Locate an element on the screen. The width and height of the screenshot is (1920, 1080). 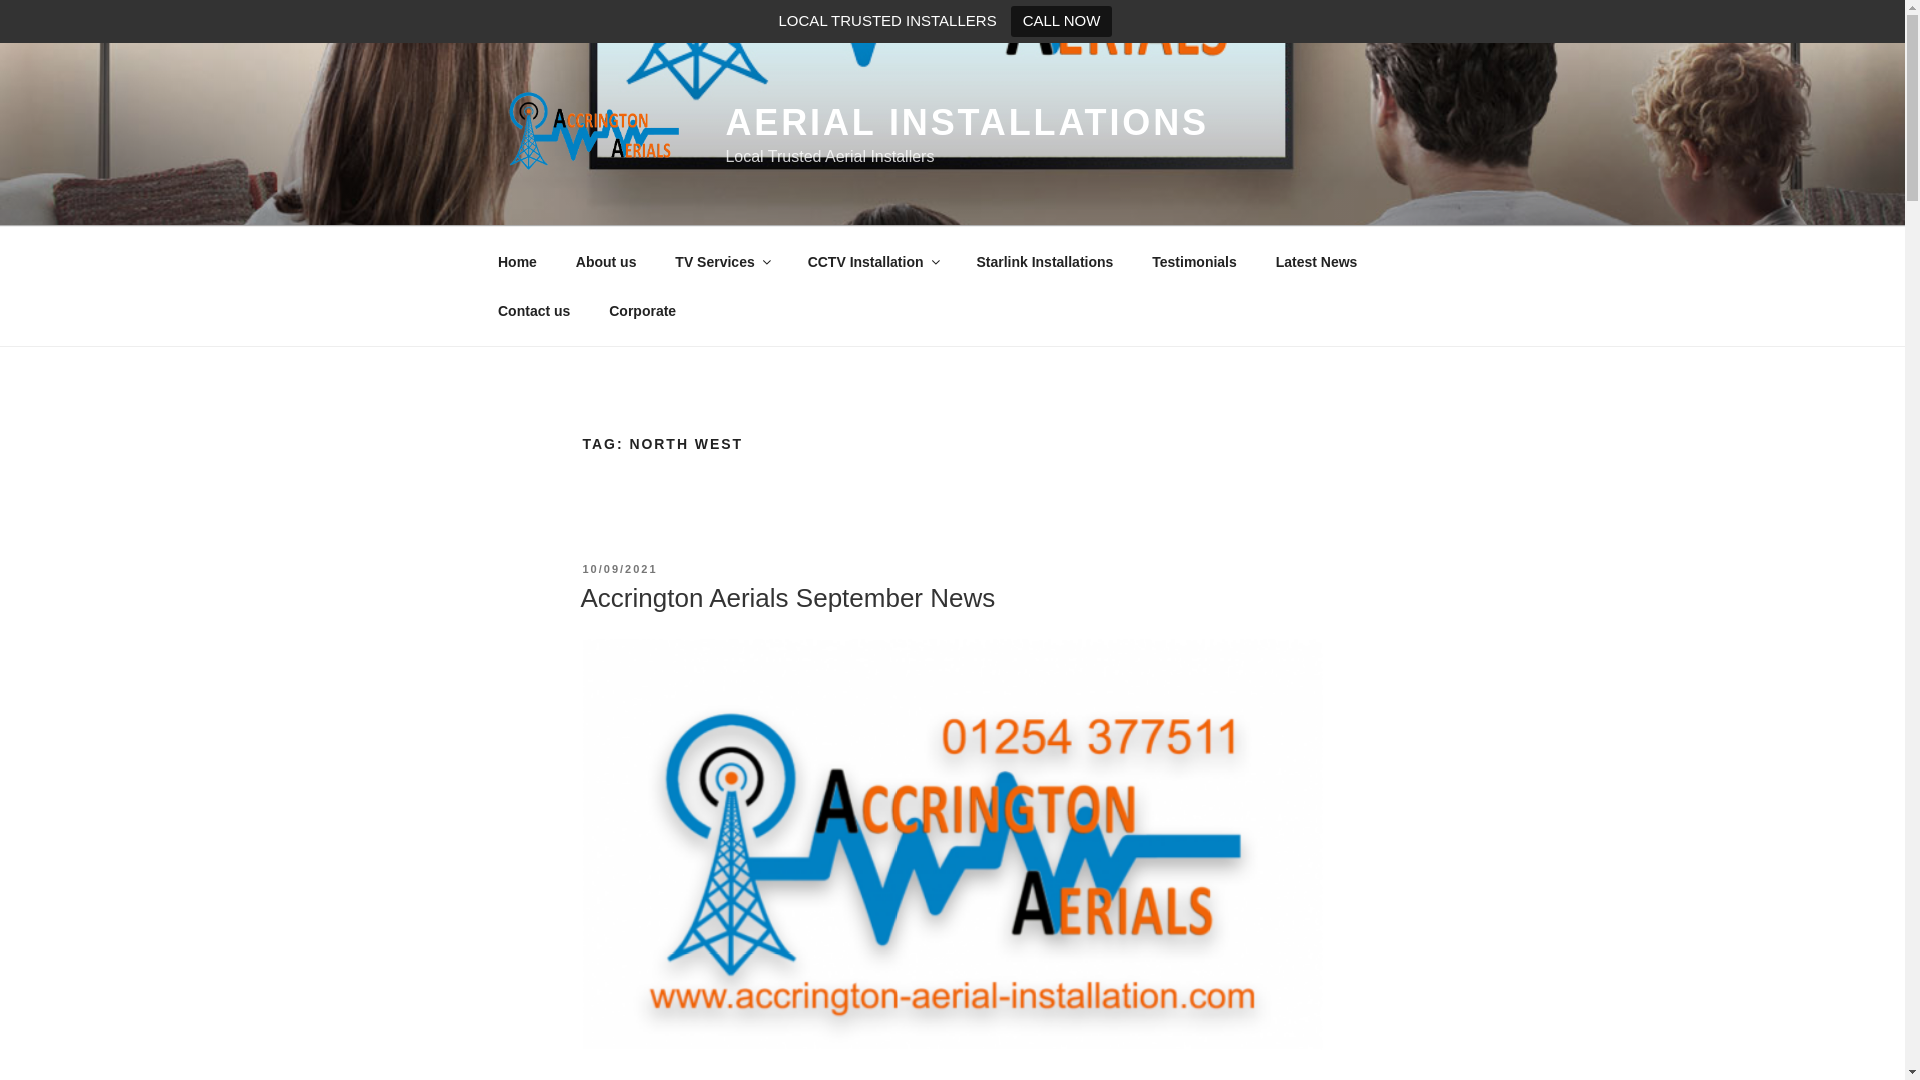
AERIAL INSTALLATIONS is located at coordinates (967, 122).